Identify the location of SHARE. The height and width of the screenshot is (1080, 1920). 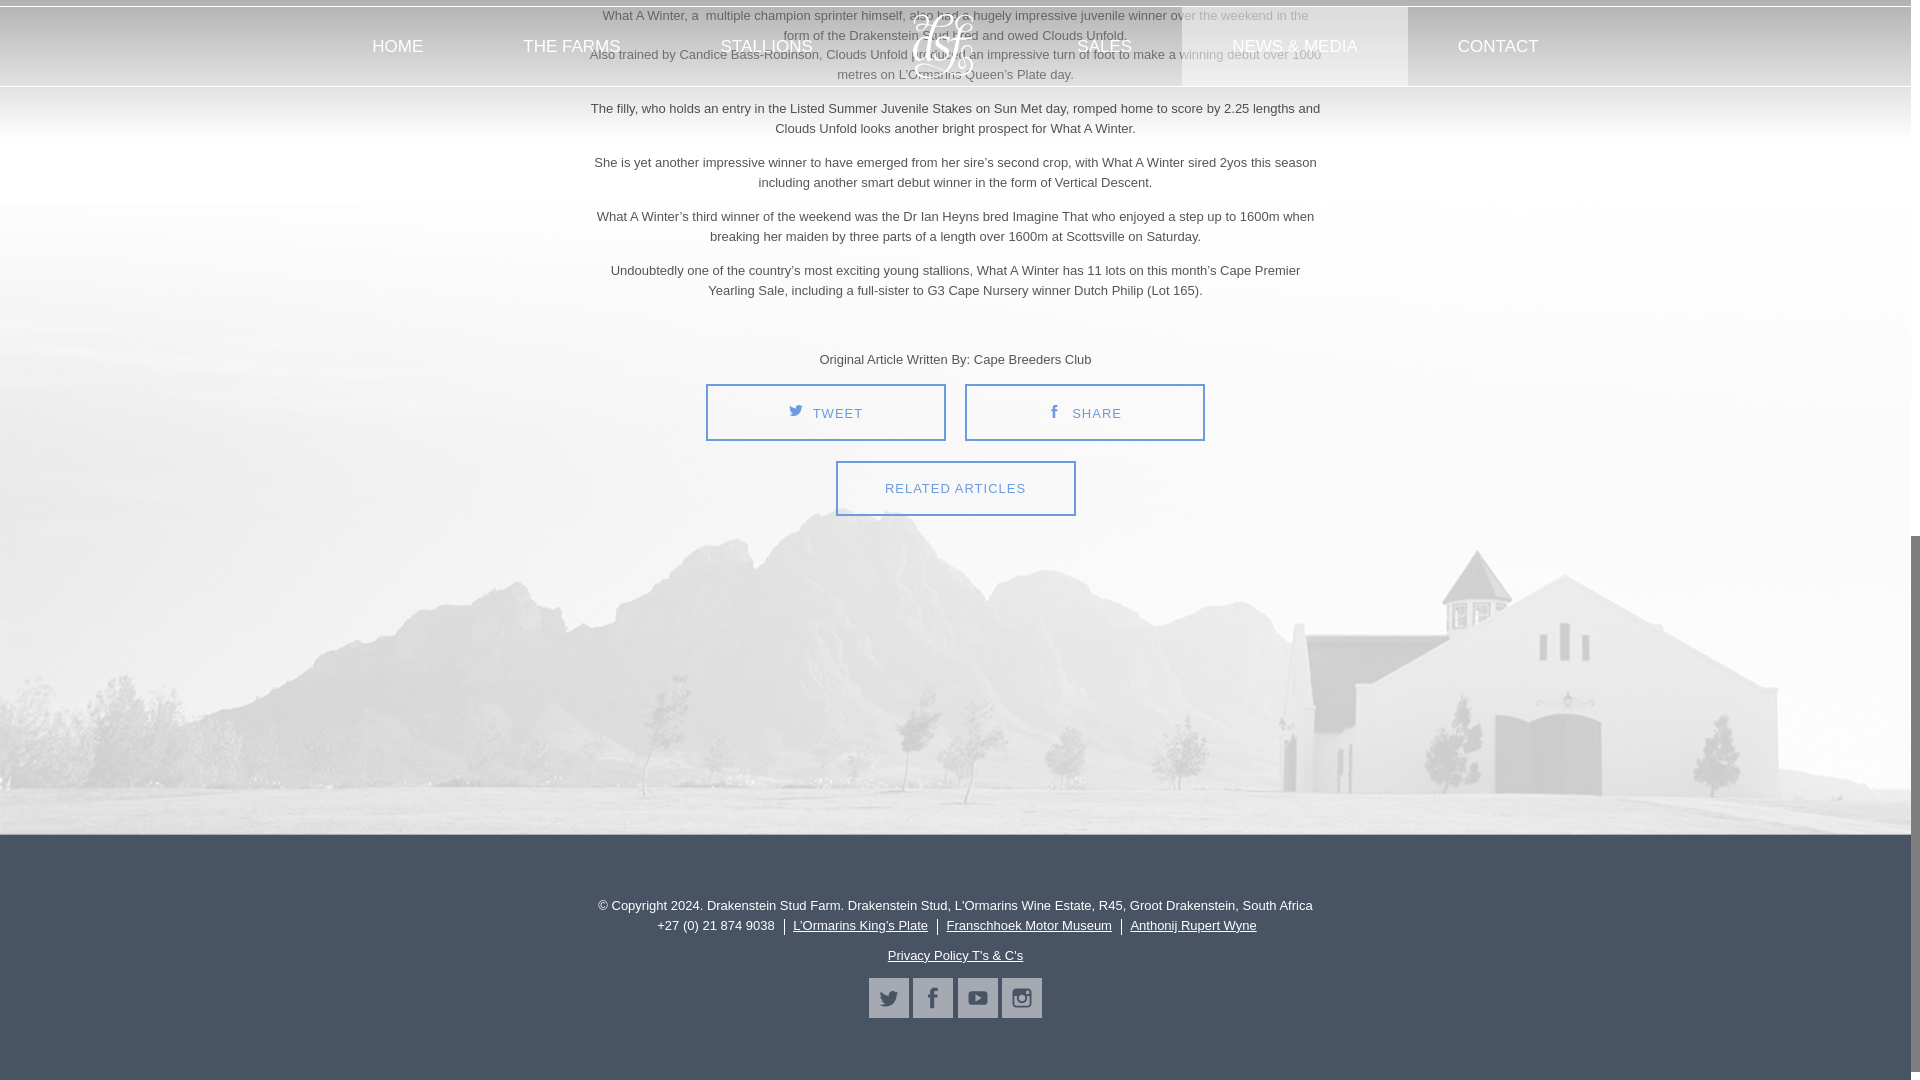
(1085, 412).